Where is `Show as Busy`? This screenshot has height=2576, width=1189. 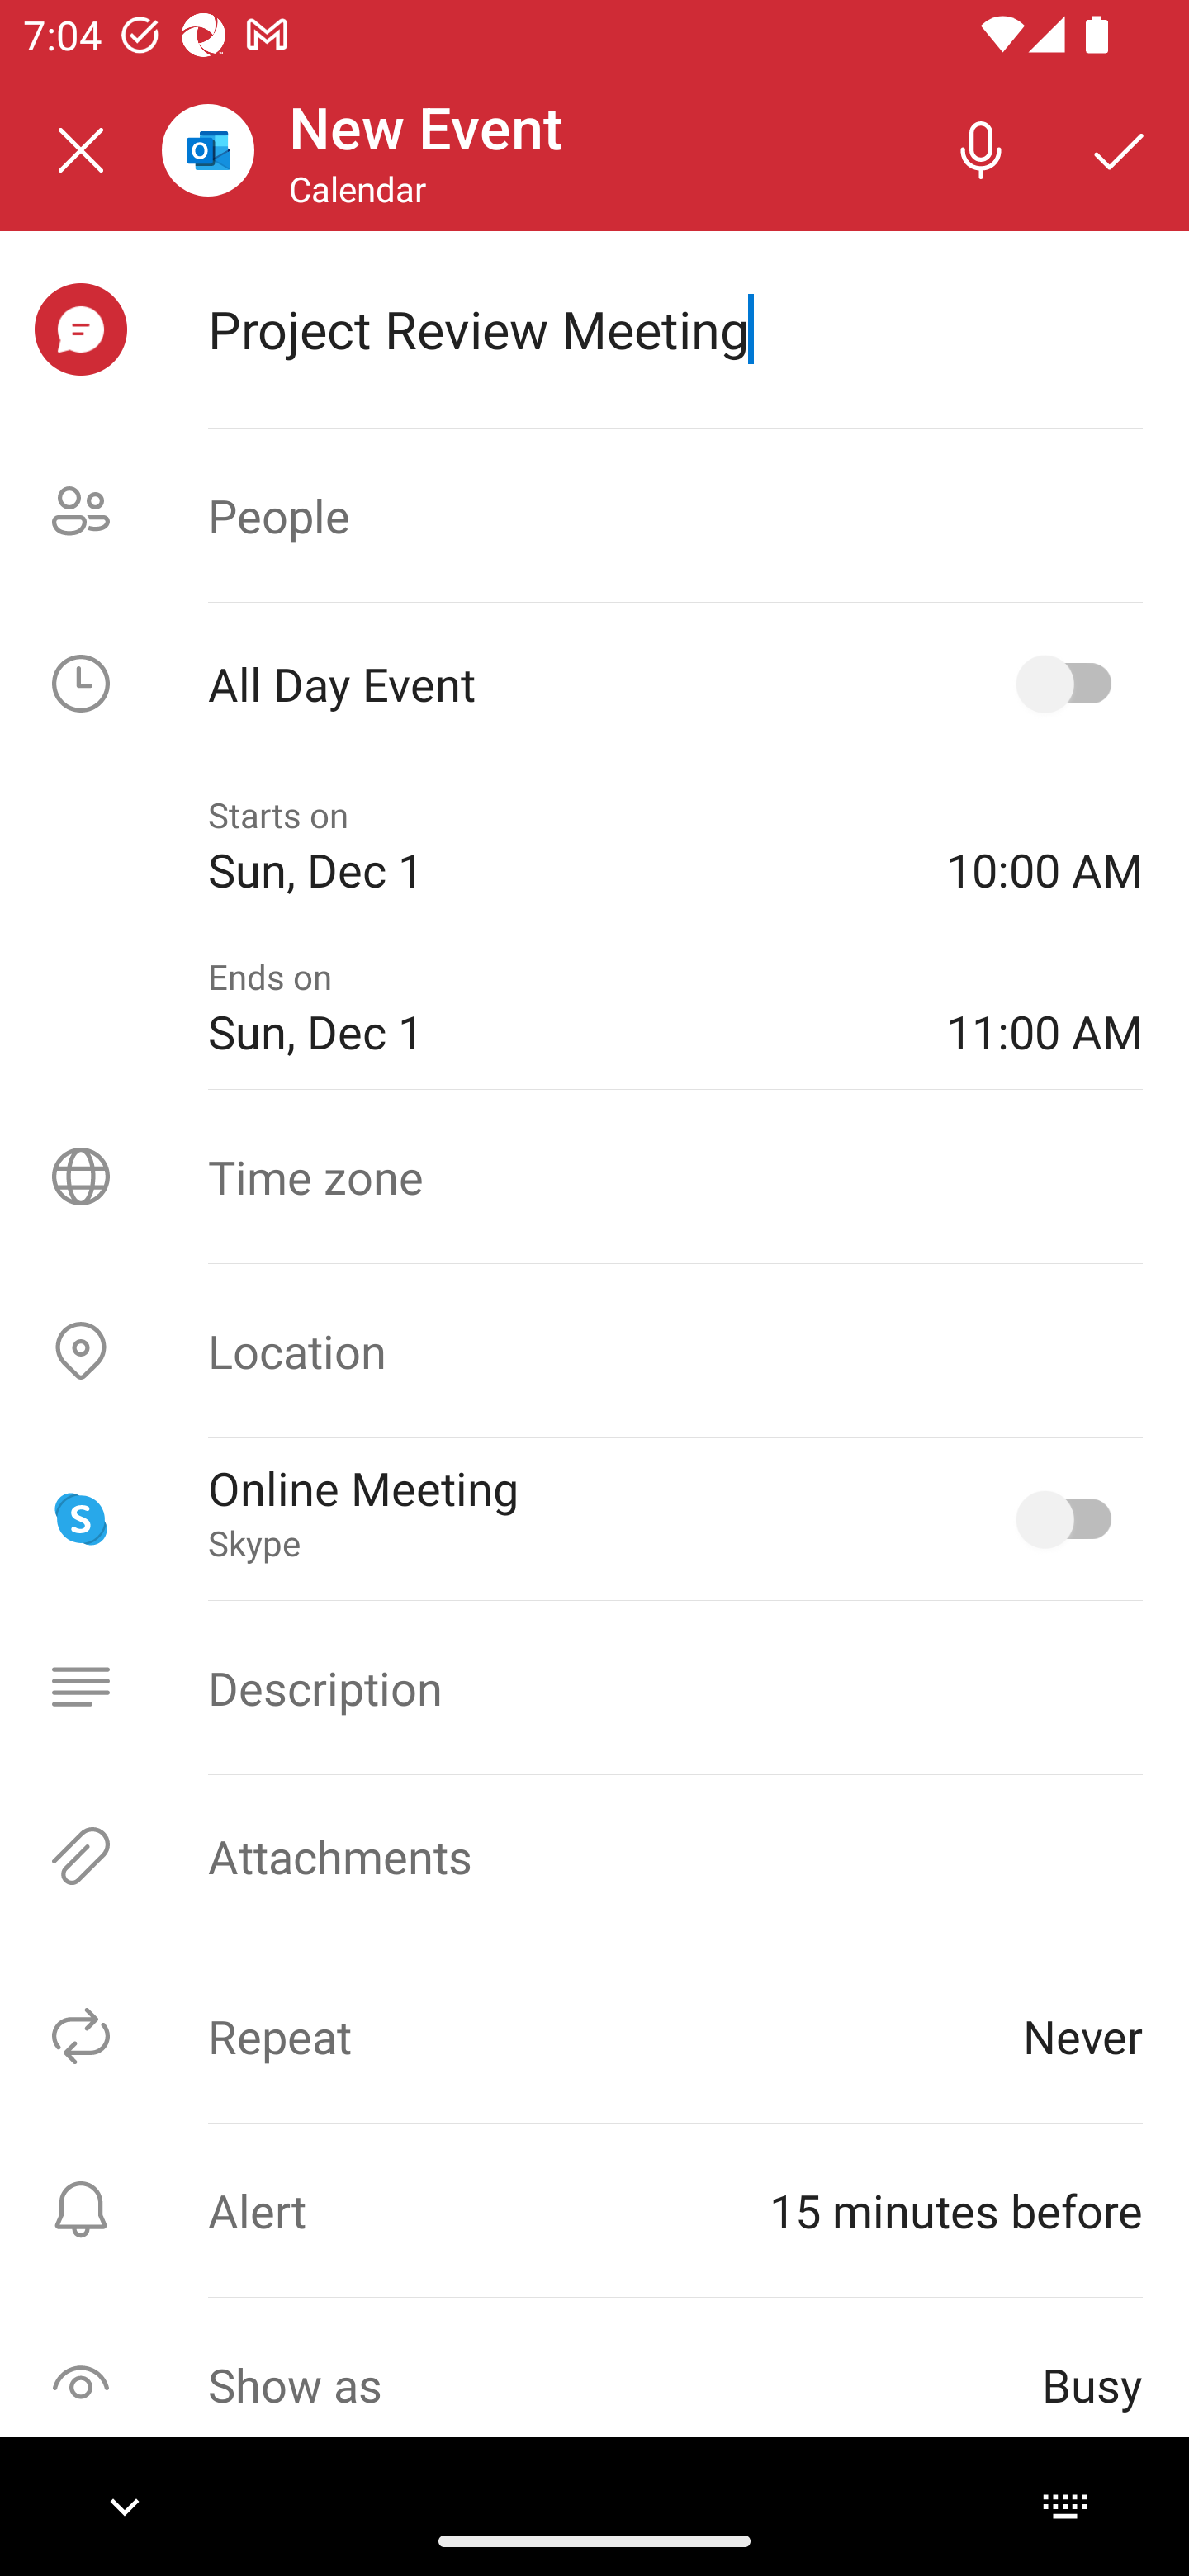
Show as Busy is located at coordinates (594, 2384).